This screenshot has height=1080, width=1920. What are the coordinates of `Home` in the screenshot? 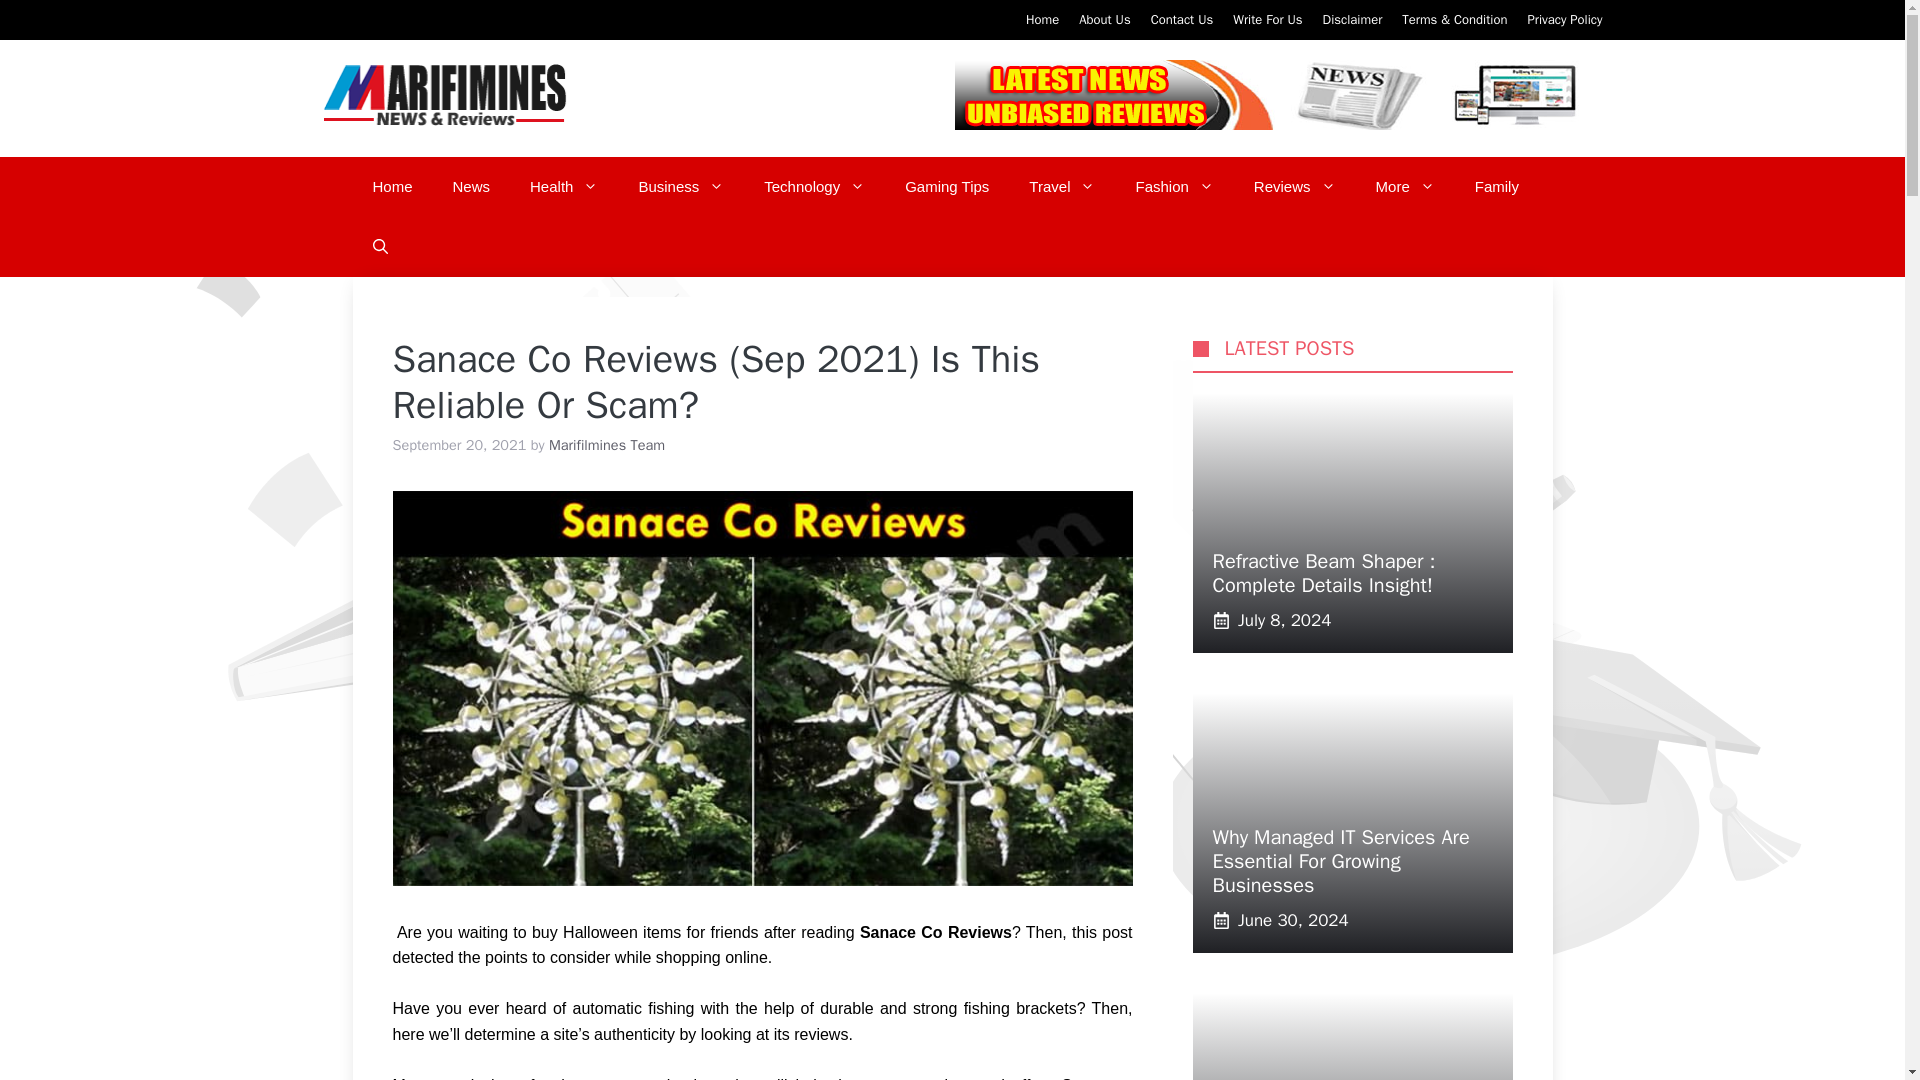 It's located at (1042, 19).